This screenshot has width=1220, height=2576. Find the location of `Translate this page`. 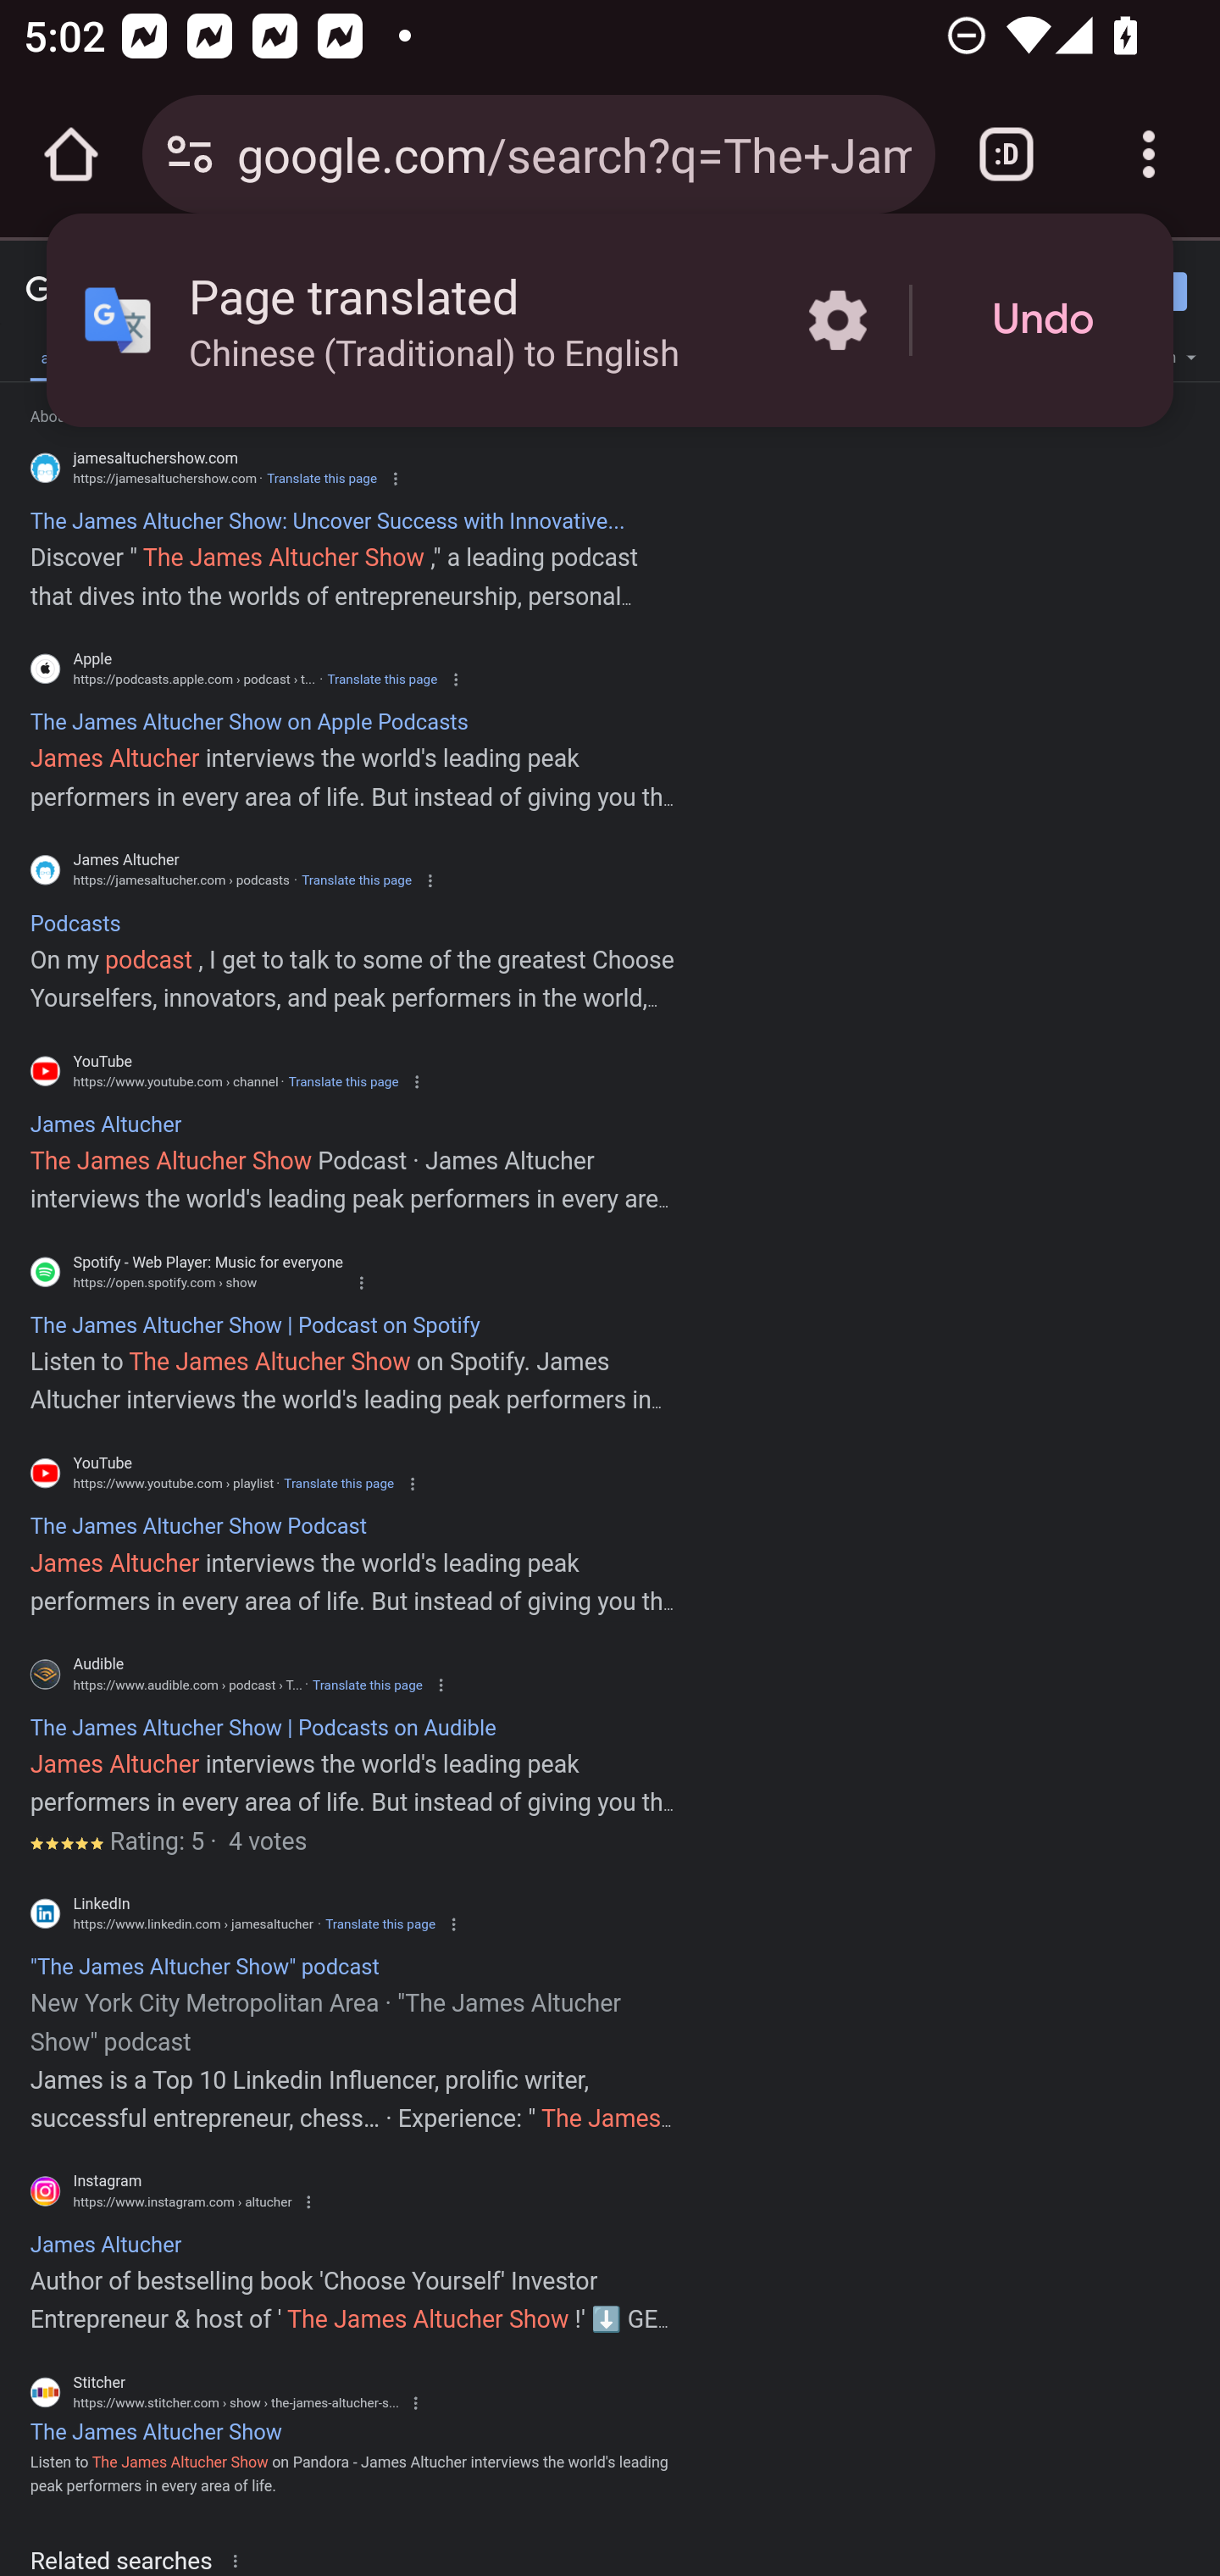

Translate this page is located at coordinates (322, 479).